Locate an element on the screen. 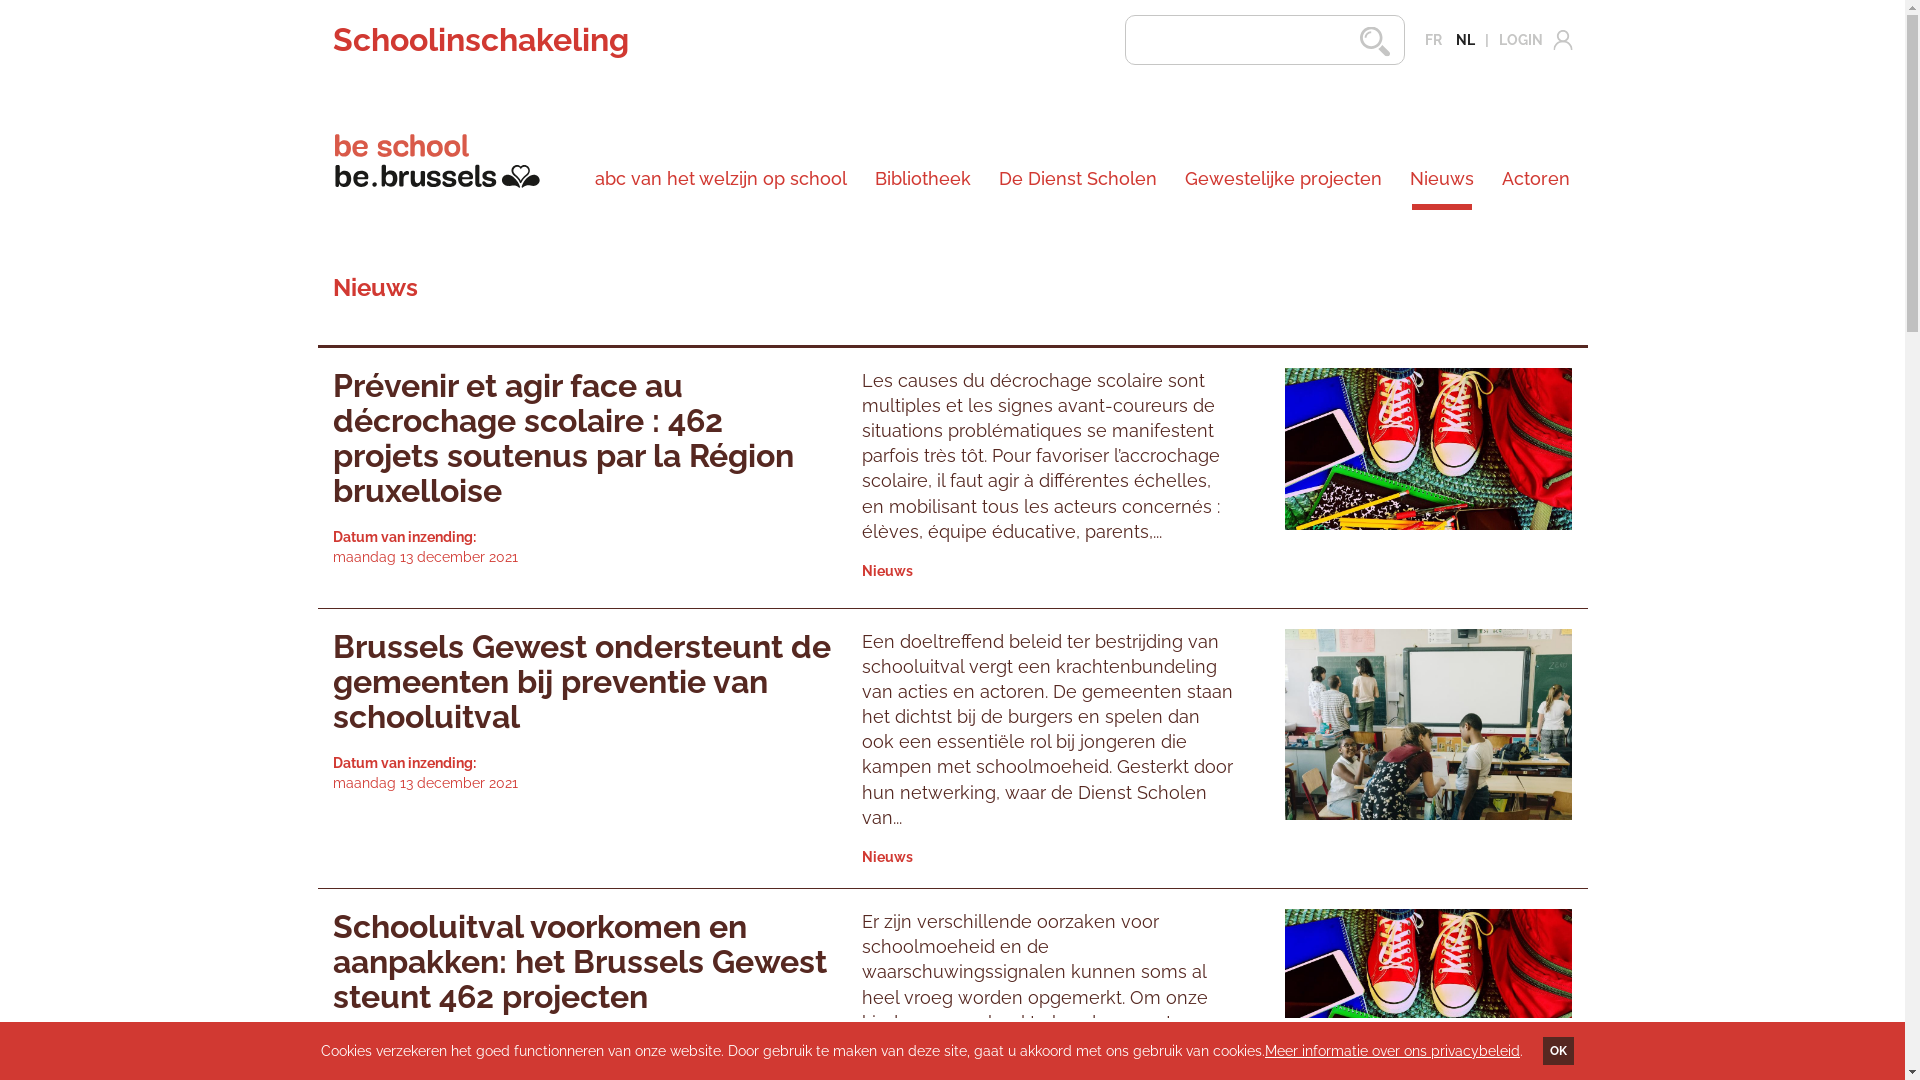 Image resolution: width=1920 pixels, height=1080 pixels. De Dienst Scholen is located at coordinates (1078, 179).